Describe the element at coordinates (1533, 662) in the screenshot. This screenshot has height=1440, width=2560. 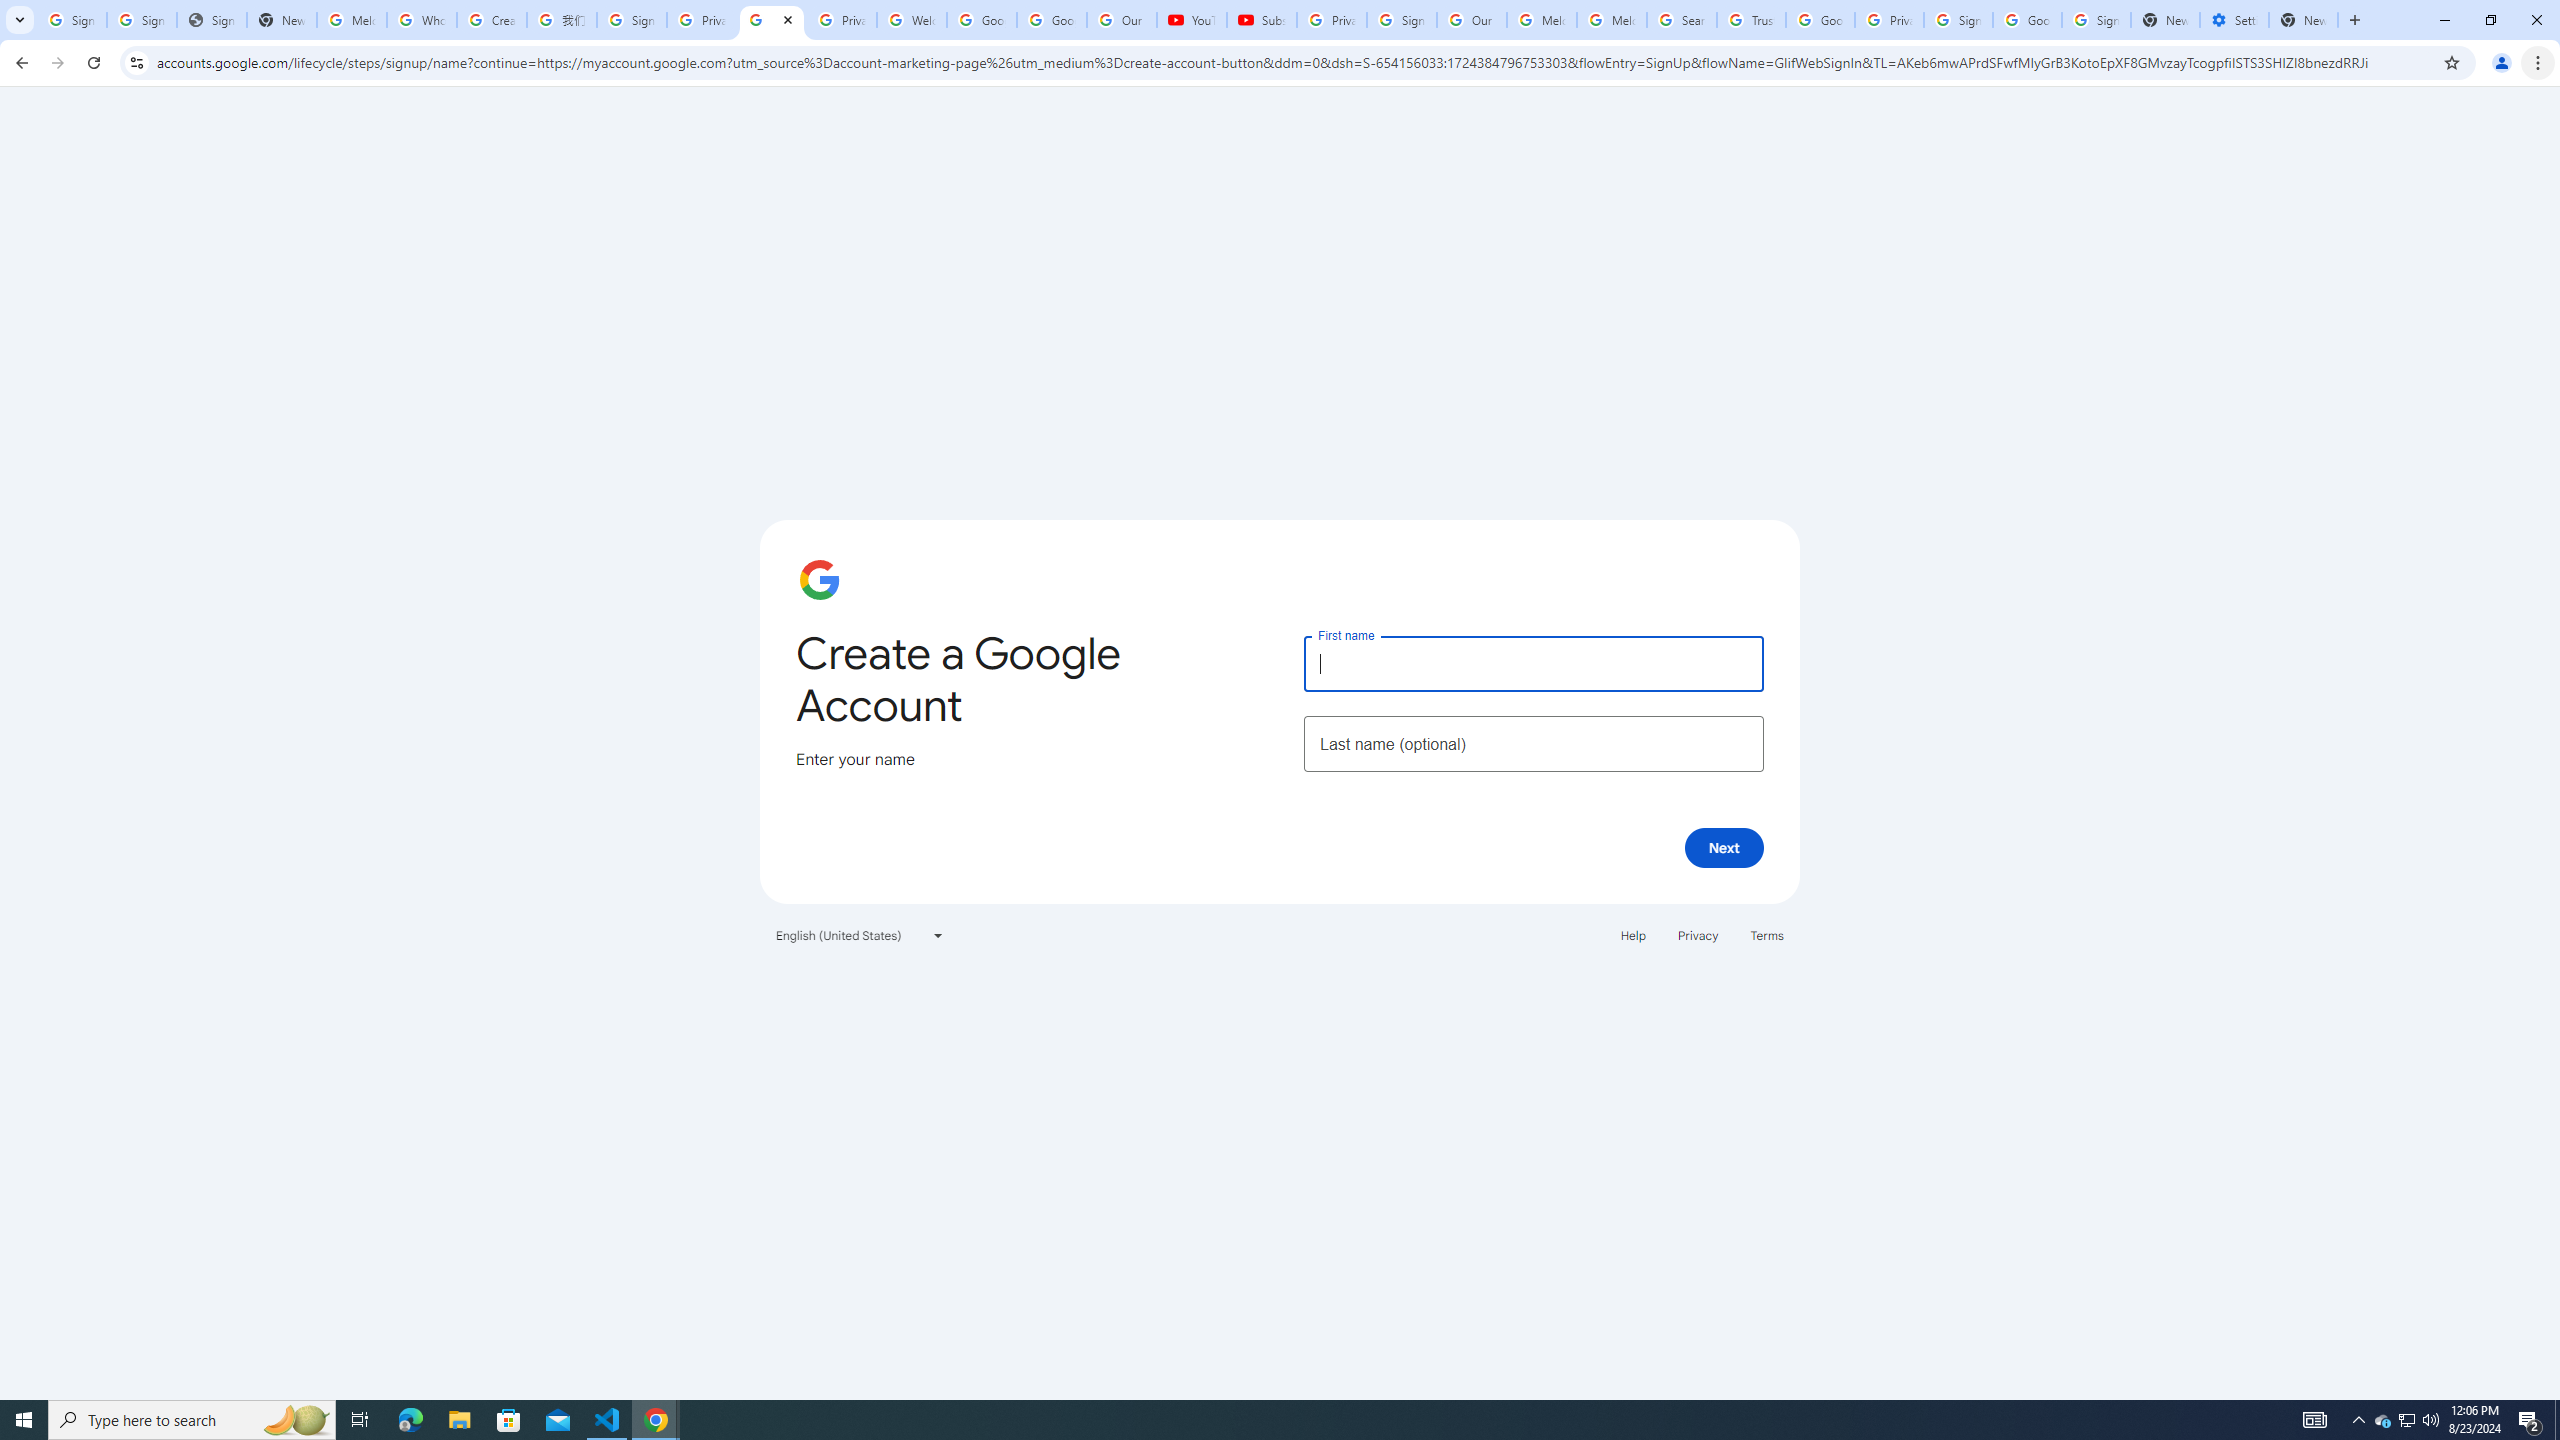
I see `First name` at that location.